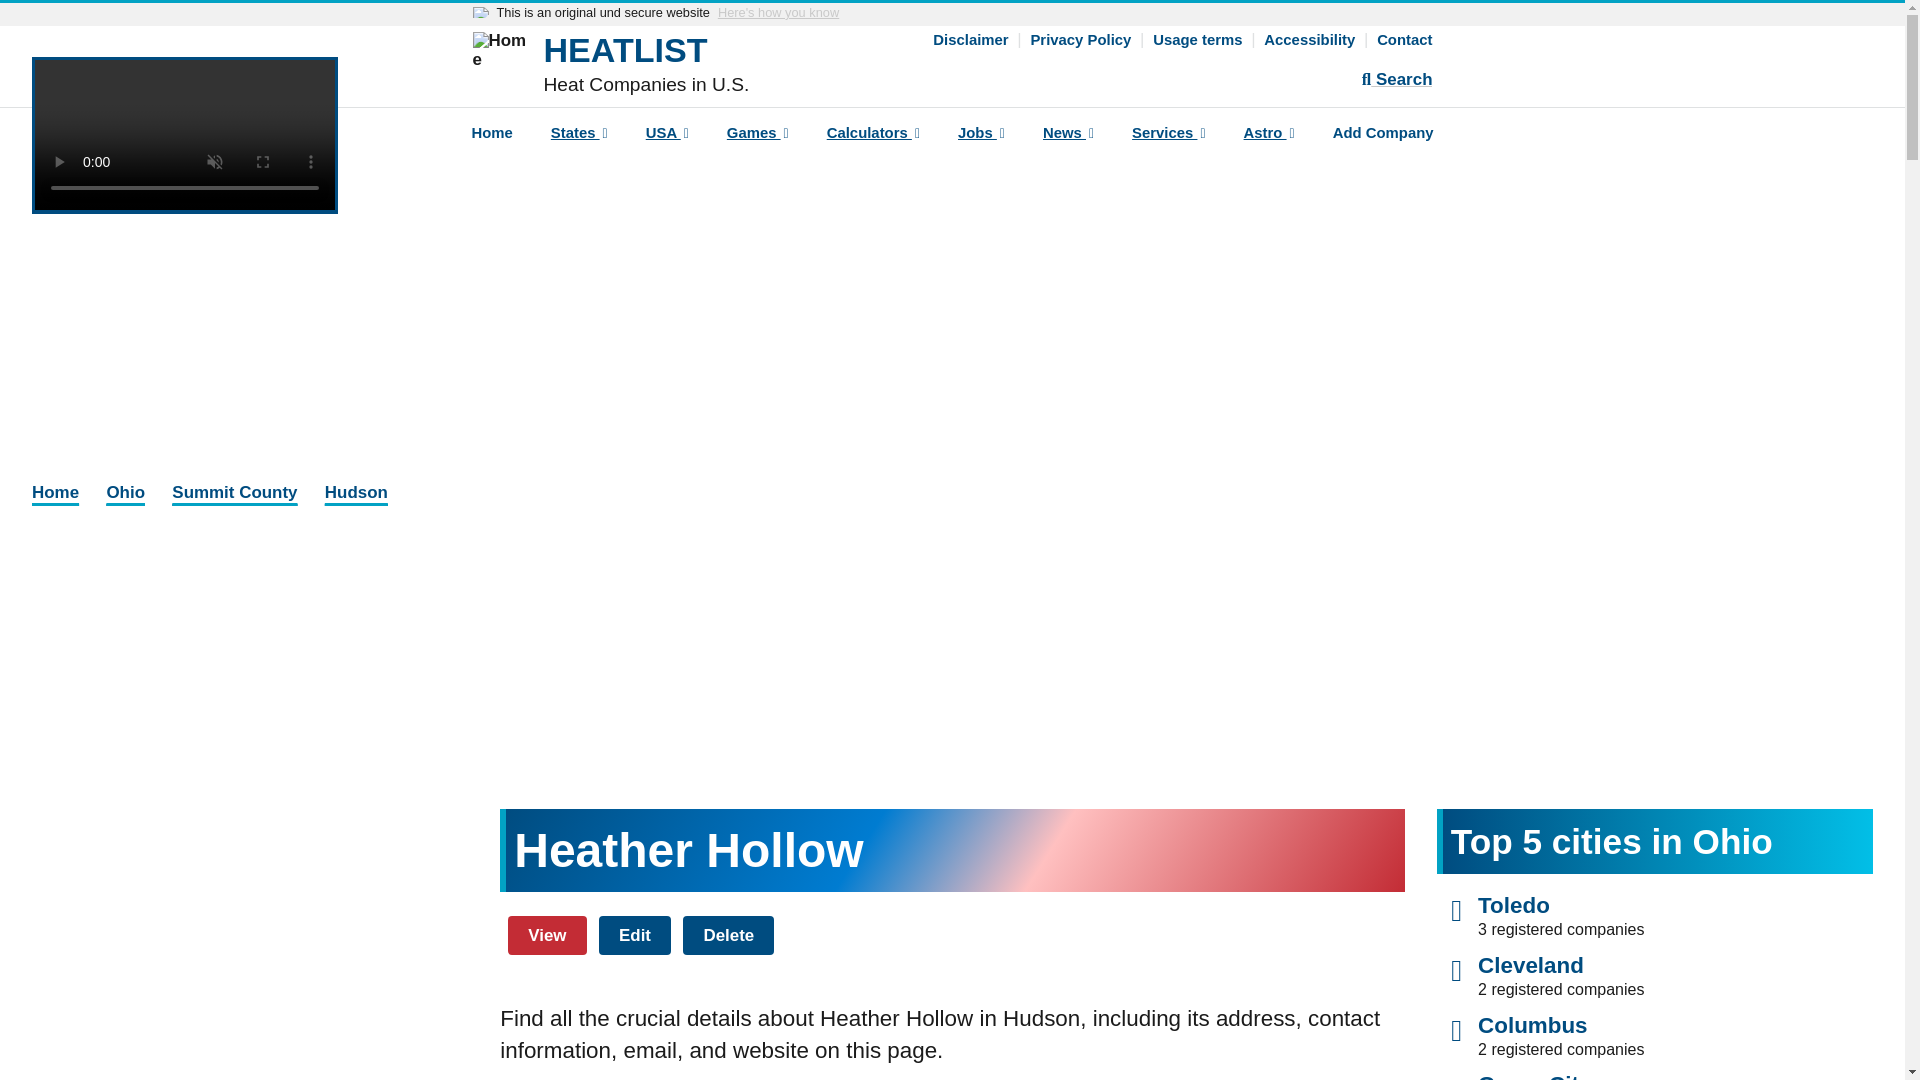  What do you see at coordinates (1080, 40) in the screenshot?
I see `Privacy Policy` at bounding box center [1080, 40].